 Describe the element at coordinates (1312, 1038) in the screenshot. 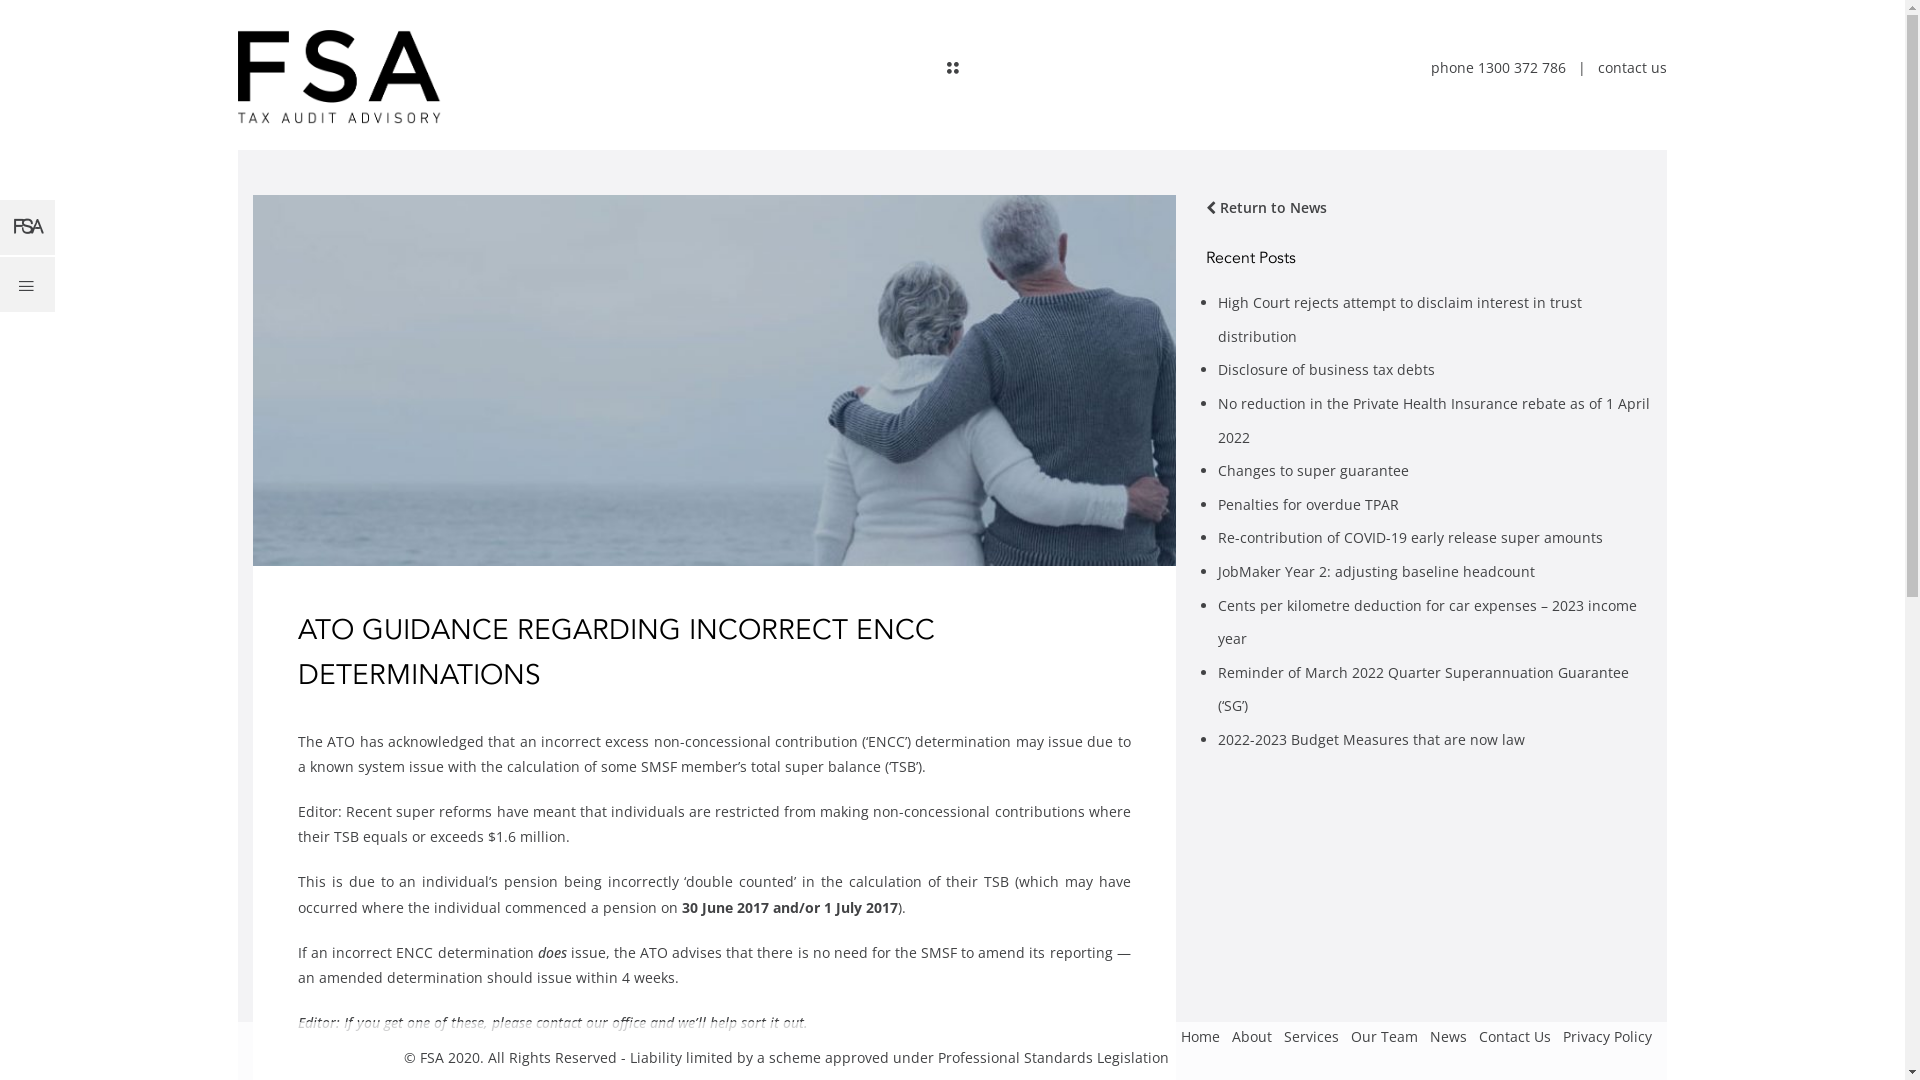

I see `Services` at that location.